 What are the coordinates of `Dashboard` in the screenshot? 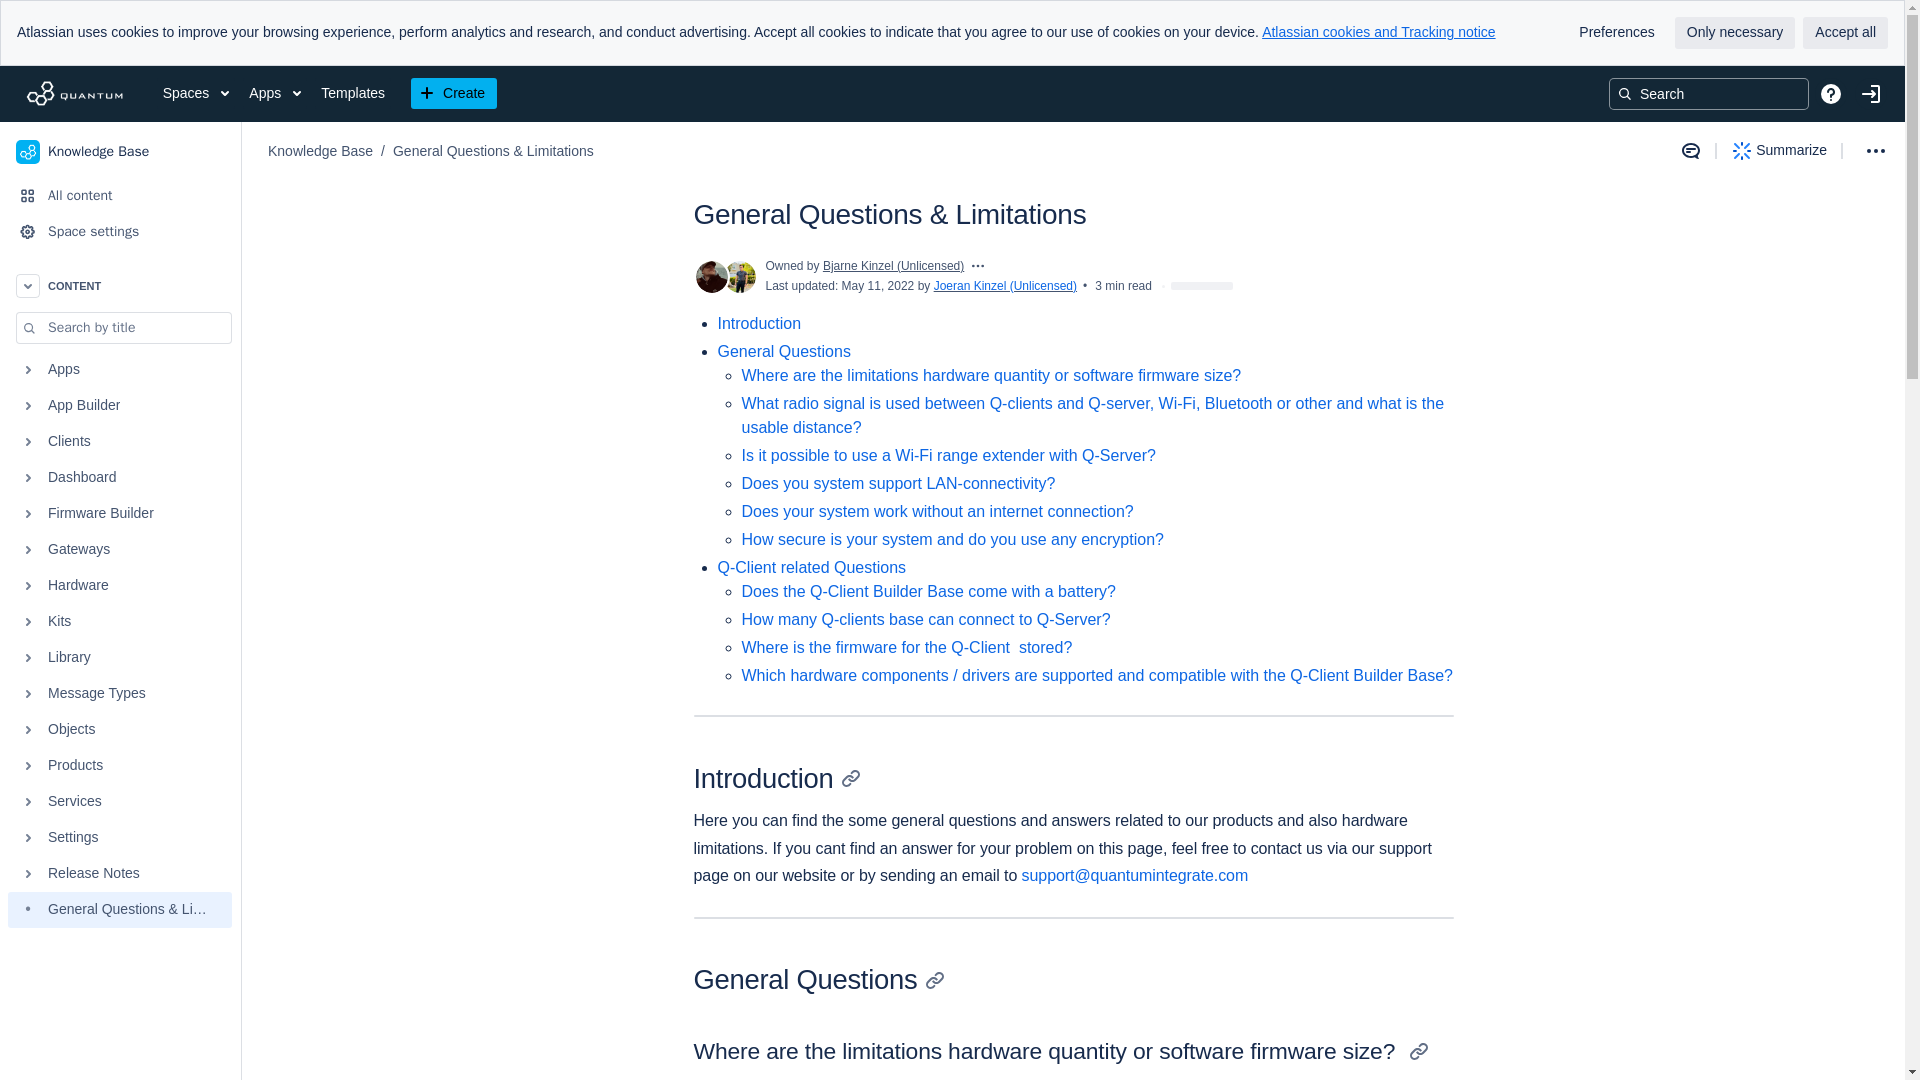 It's located at (120, 478).